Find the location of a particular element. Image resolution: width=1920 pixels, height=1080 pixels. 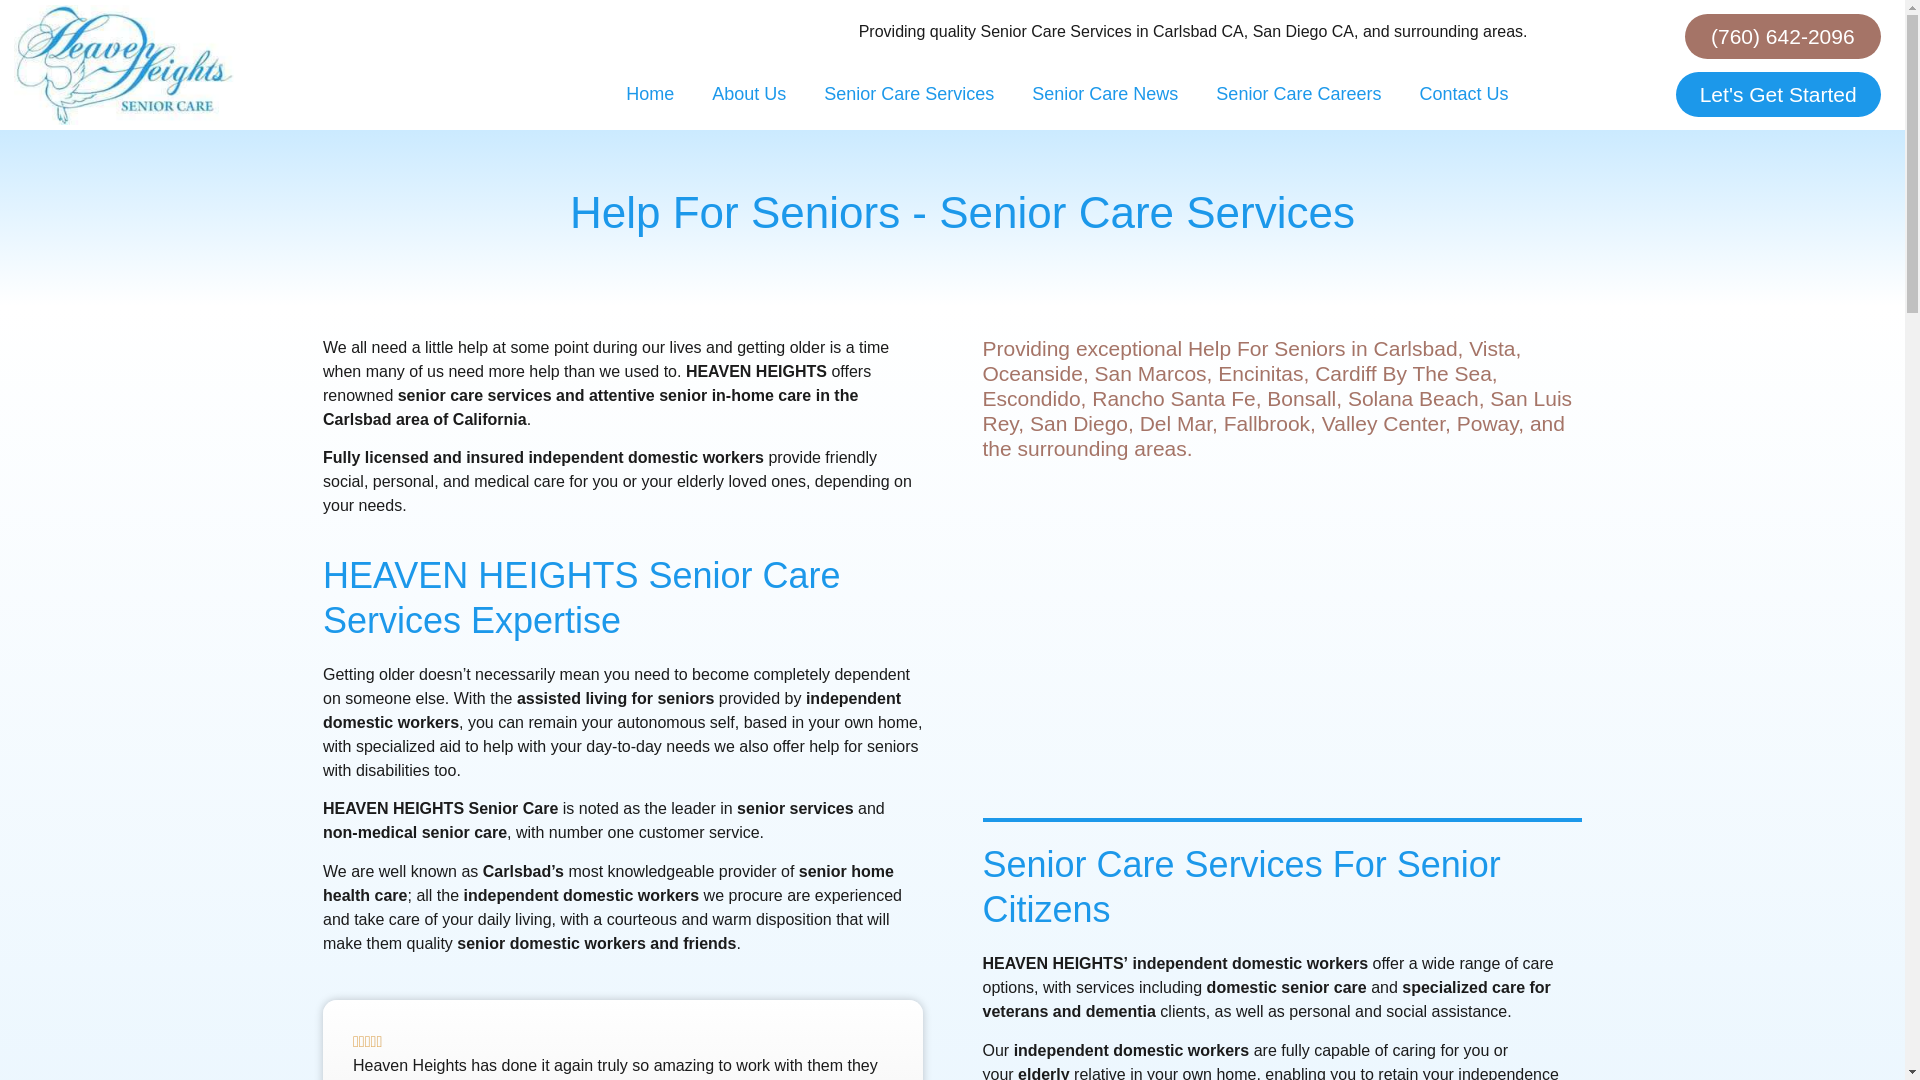

Home is located at coordinates (650, 93).